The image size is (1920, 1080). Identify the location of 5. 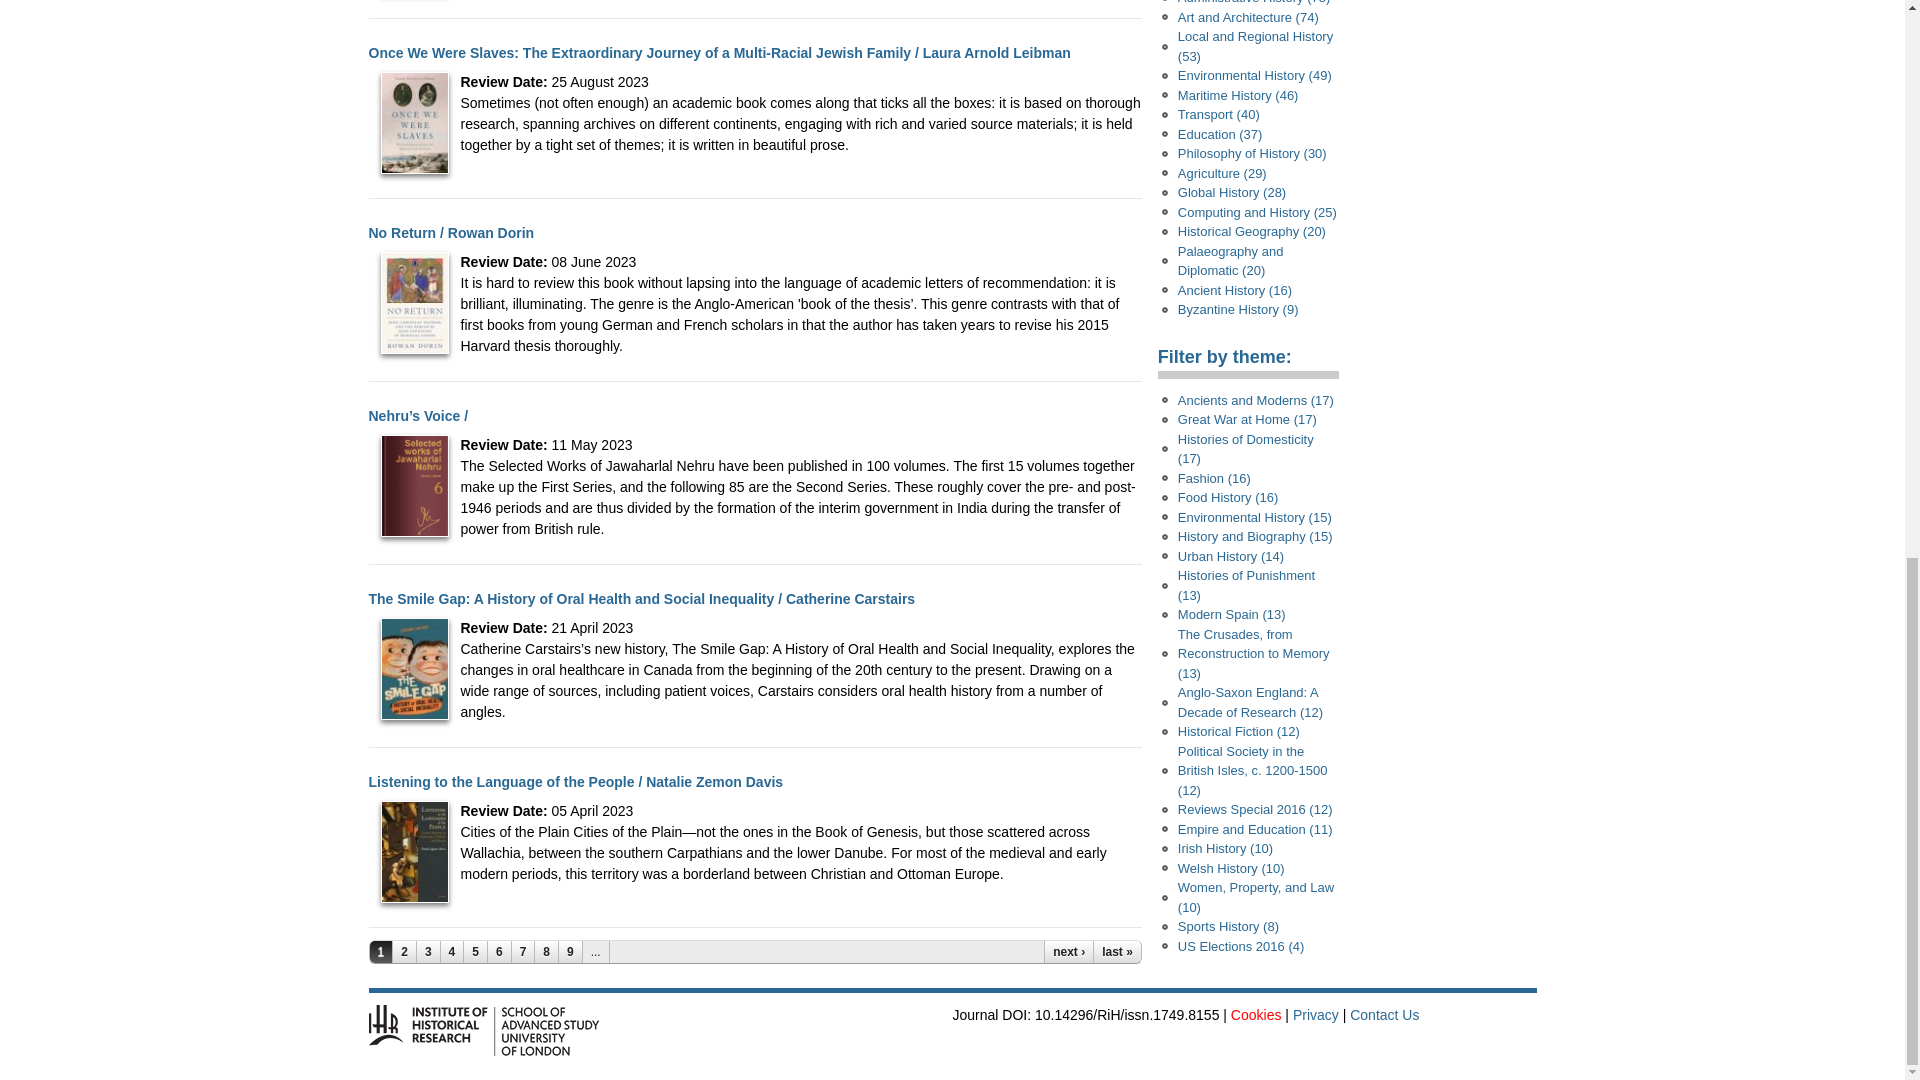
(476, 952).